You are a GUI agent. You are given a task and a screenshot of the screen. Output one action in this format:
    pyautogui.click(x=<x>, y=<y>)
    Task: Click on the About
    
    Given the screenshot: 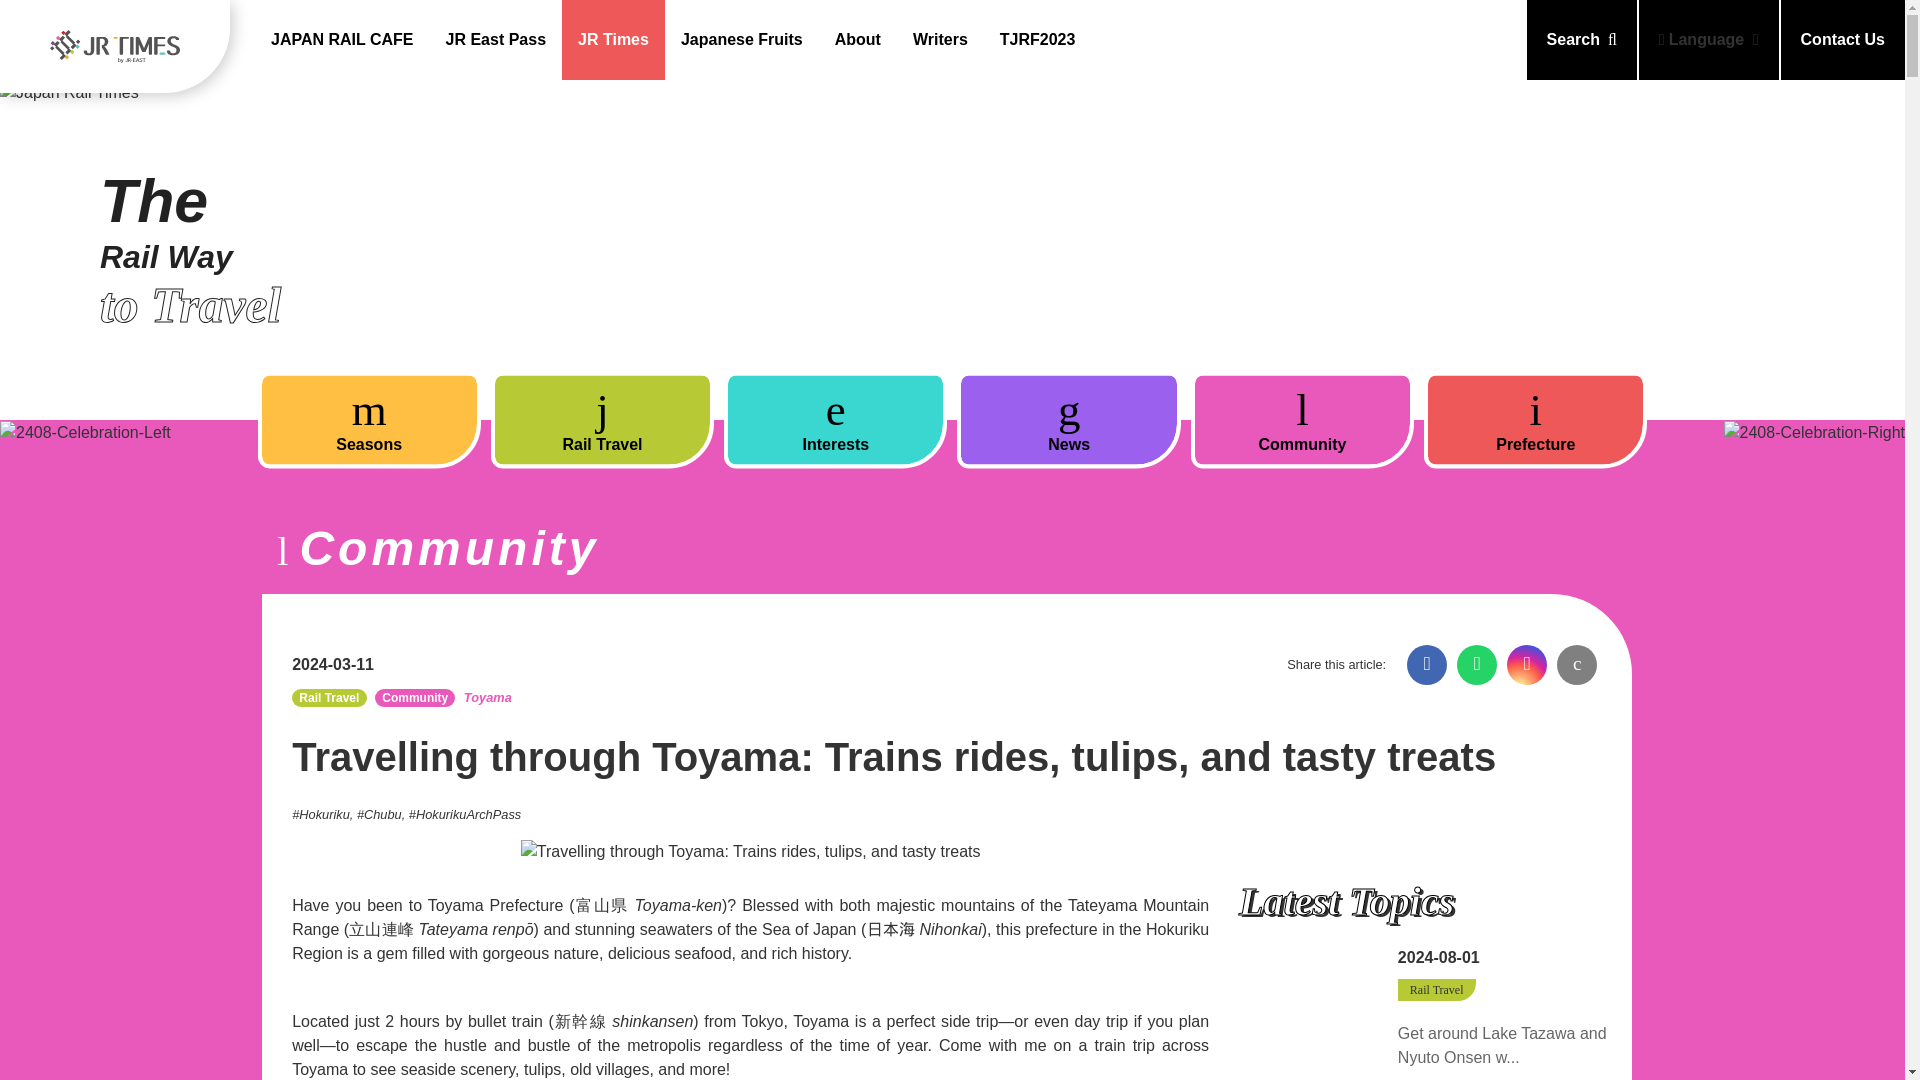 What is the action you would take?
    pyautogui.click(x=858, y=40)
    